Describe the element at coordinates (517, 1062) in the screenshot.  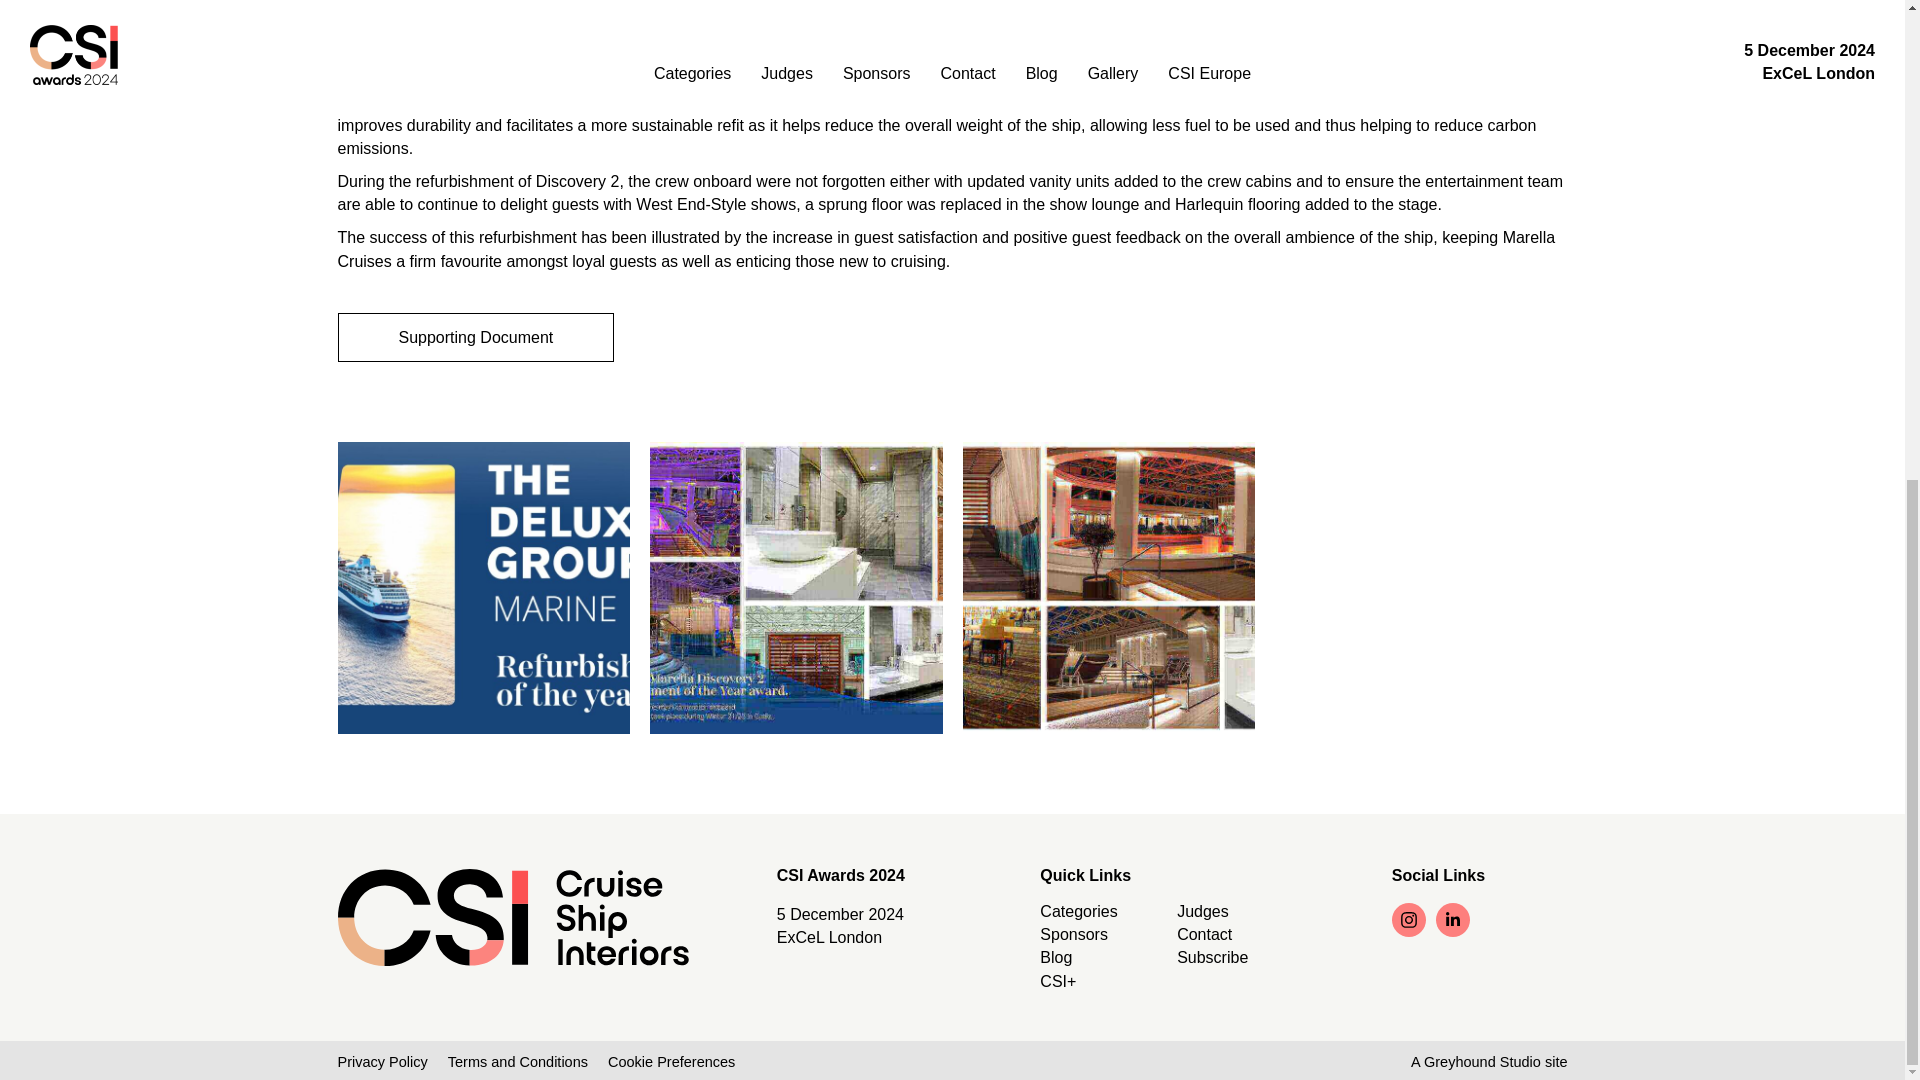
I see `Terms and Conditions` at that location.